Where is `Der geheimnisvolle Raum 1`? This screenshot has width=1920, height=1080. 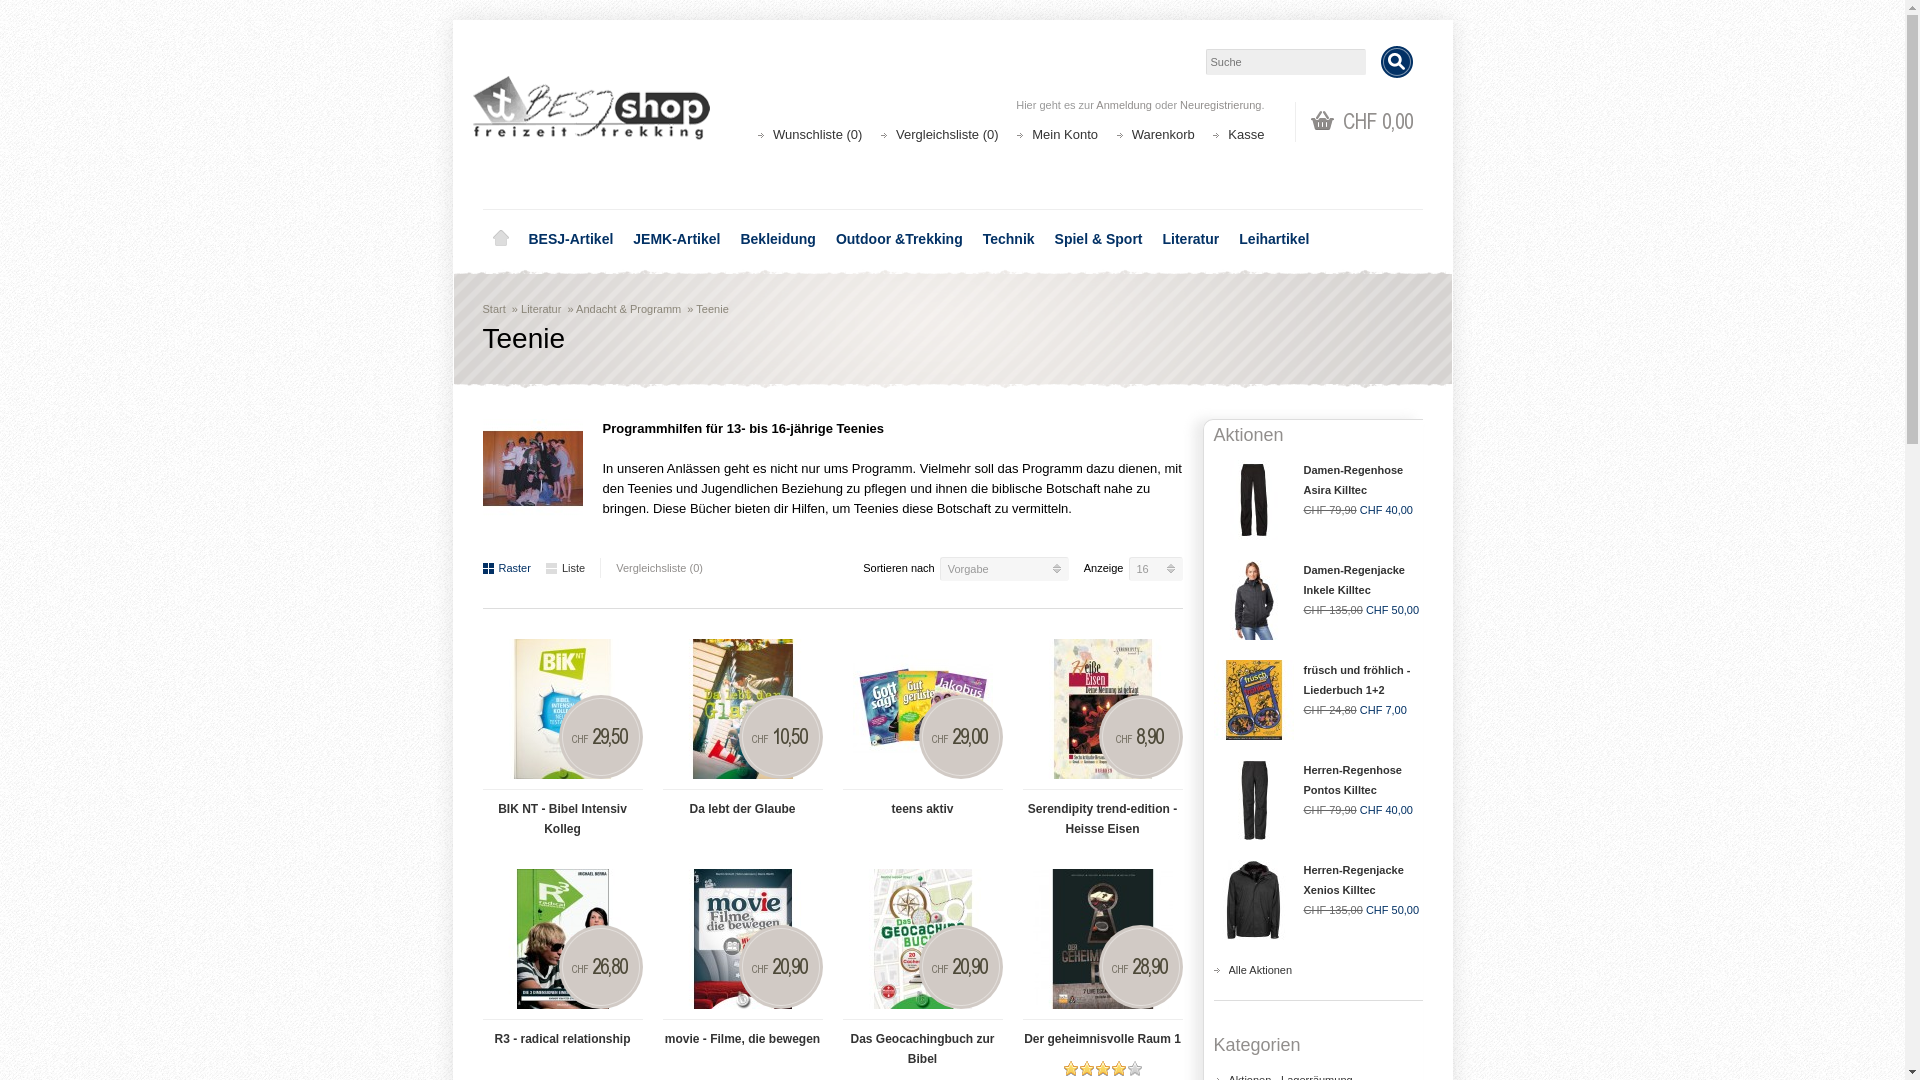 Der geheimnisvolle Raum 1 is located at coordinates (1102, 1034).